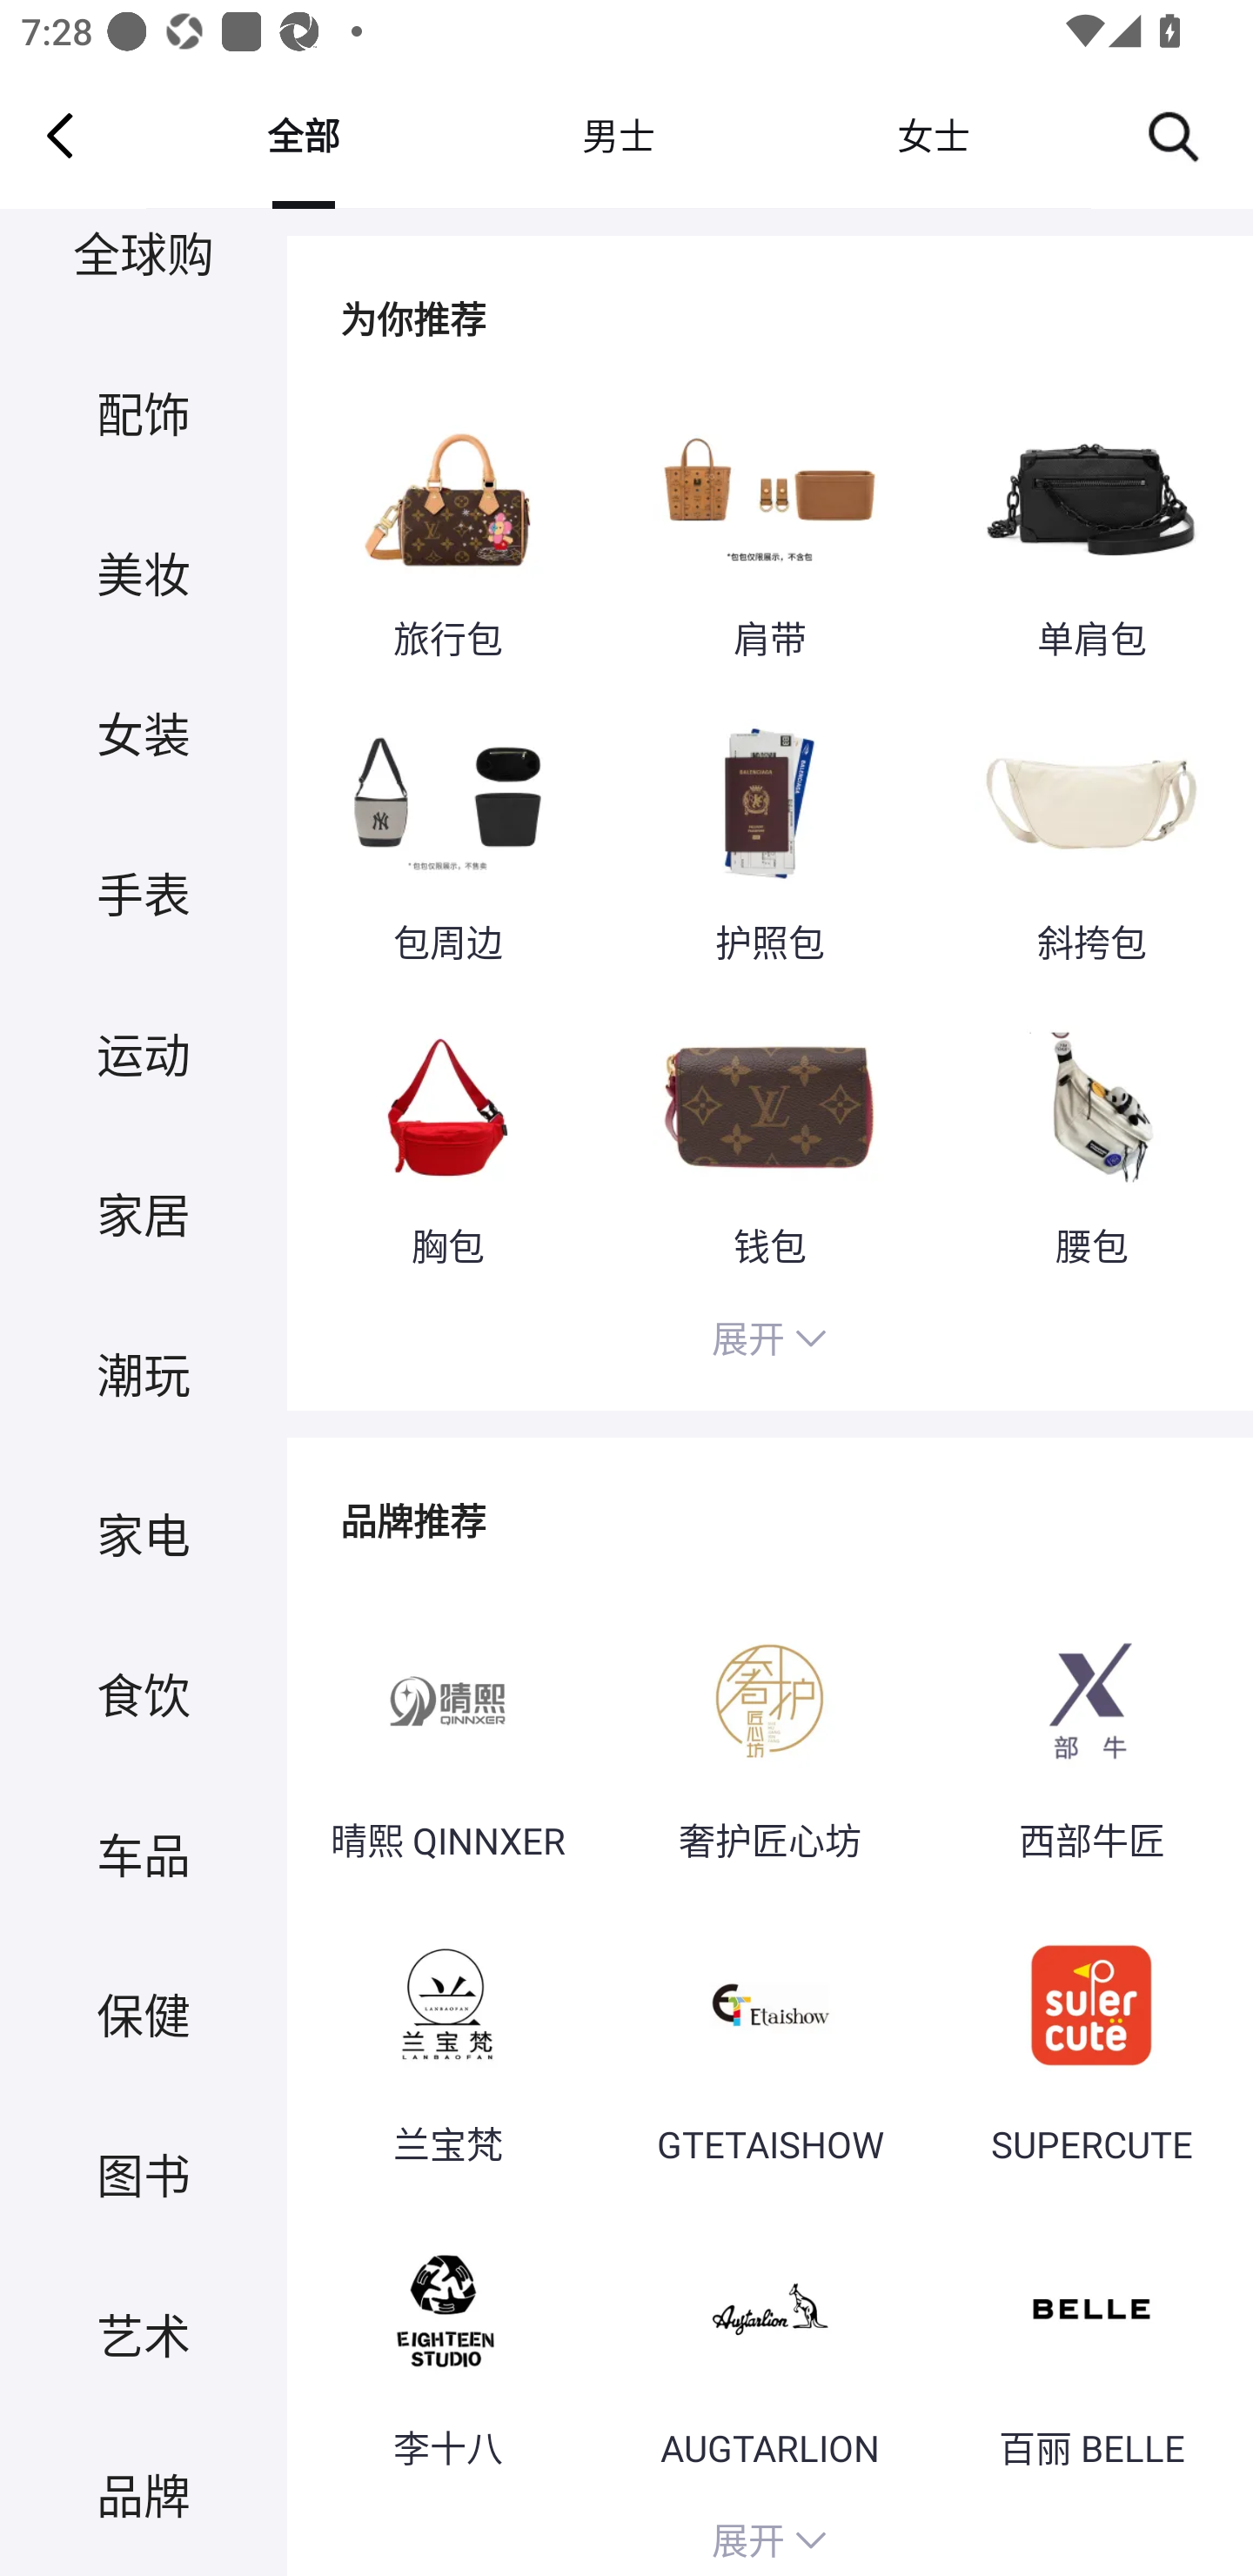 Image resolution: width=1253 pixels, height=2576 pixels. I want to click on Navigate up, so click(60, 135).